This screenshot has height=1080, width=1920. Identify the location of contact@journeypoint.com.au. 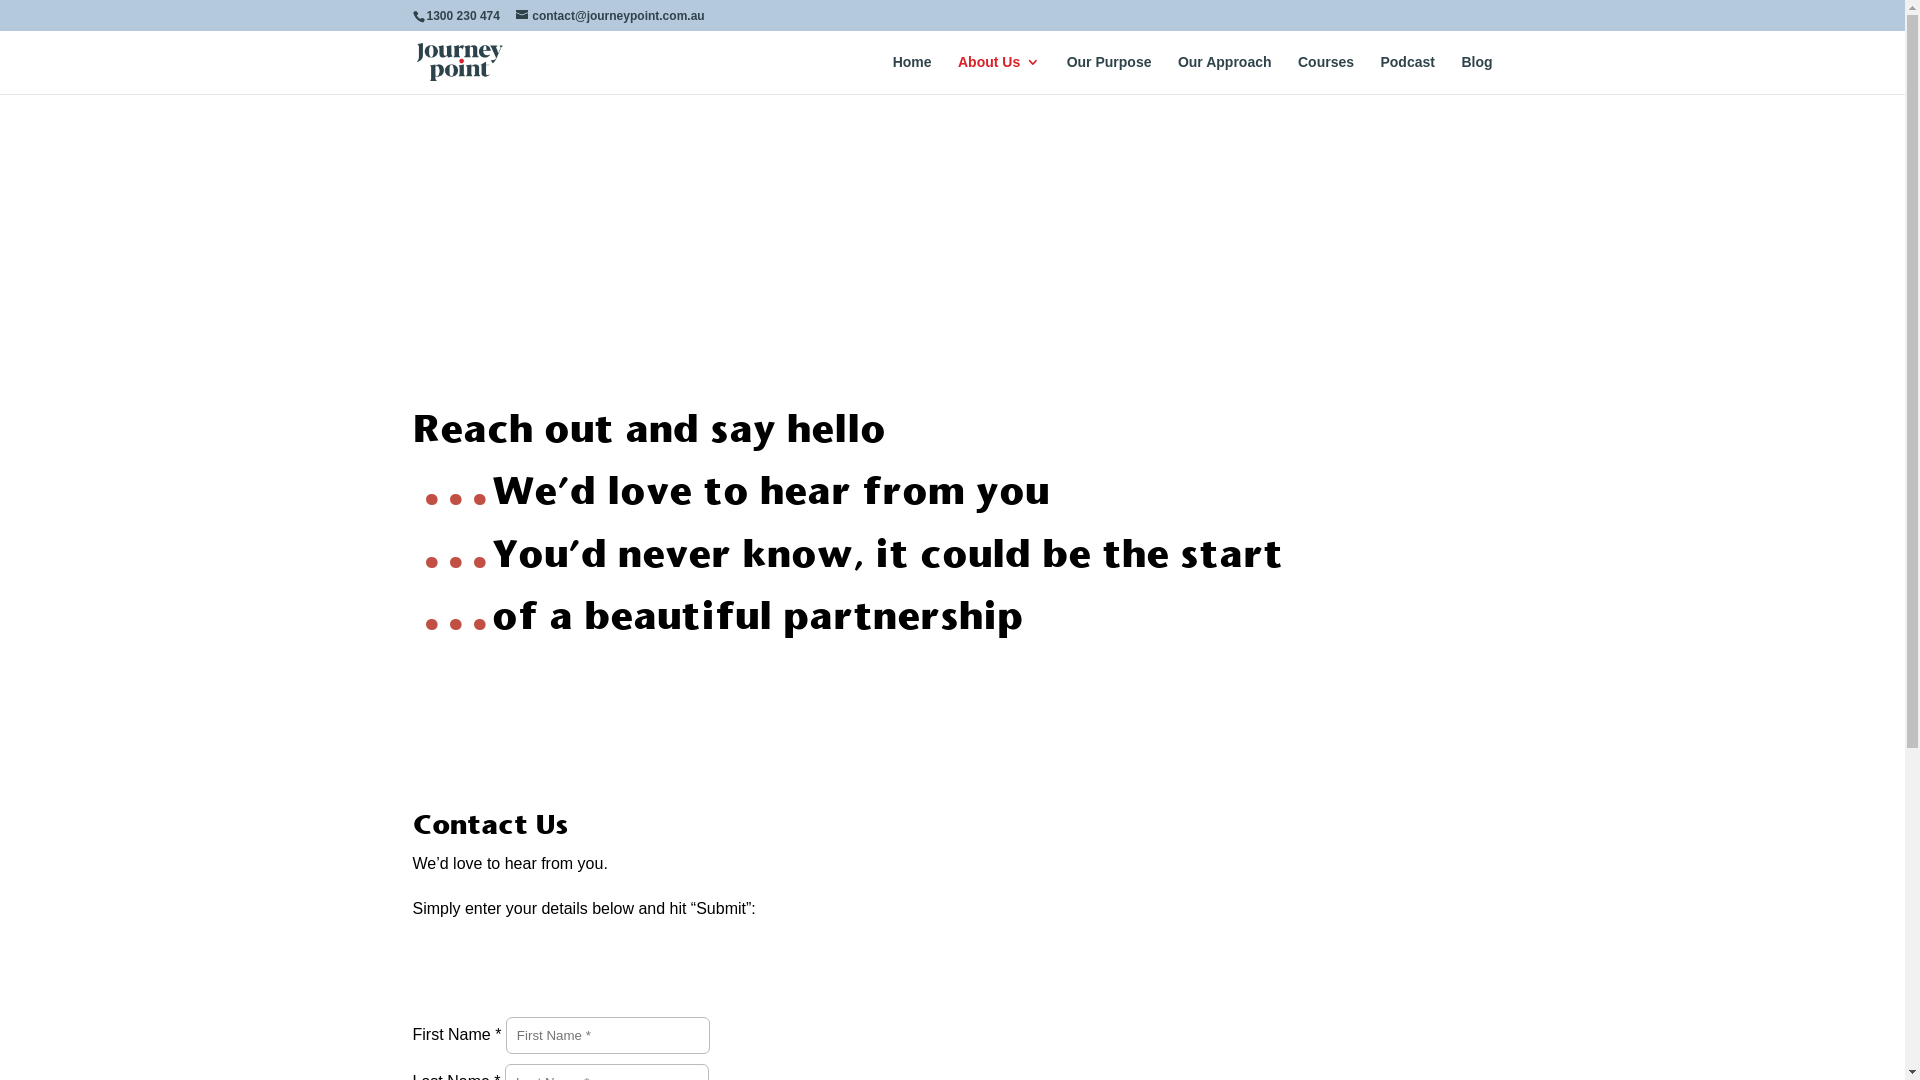
(610, 16).